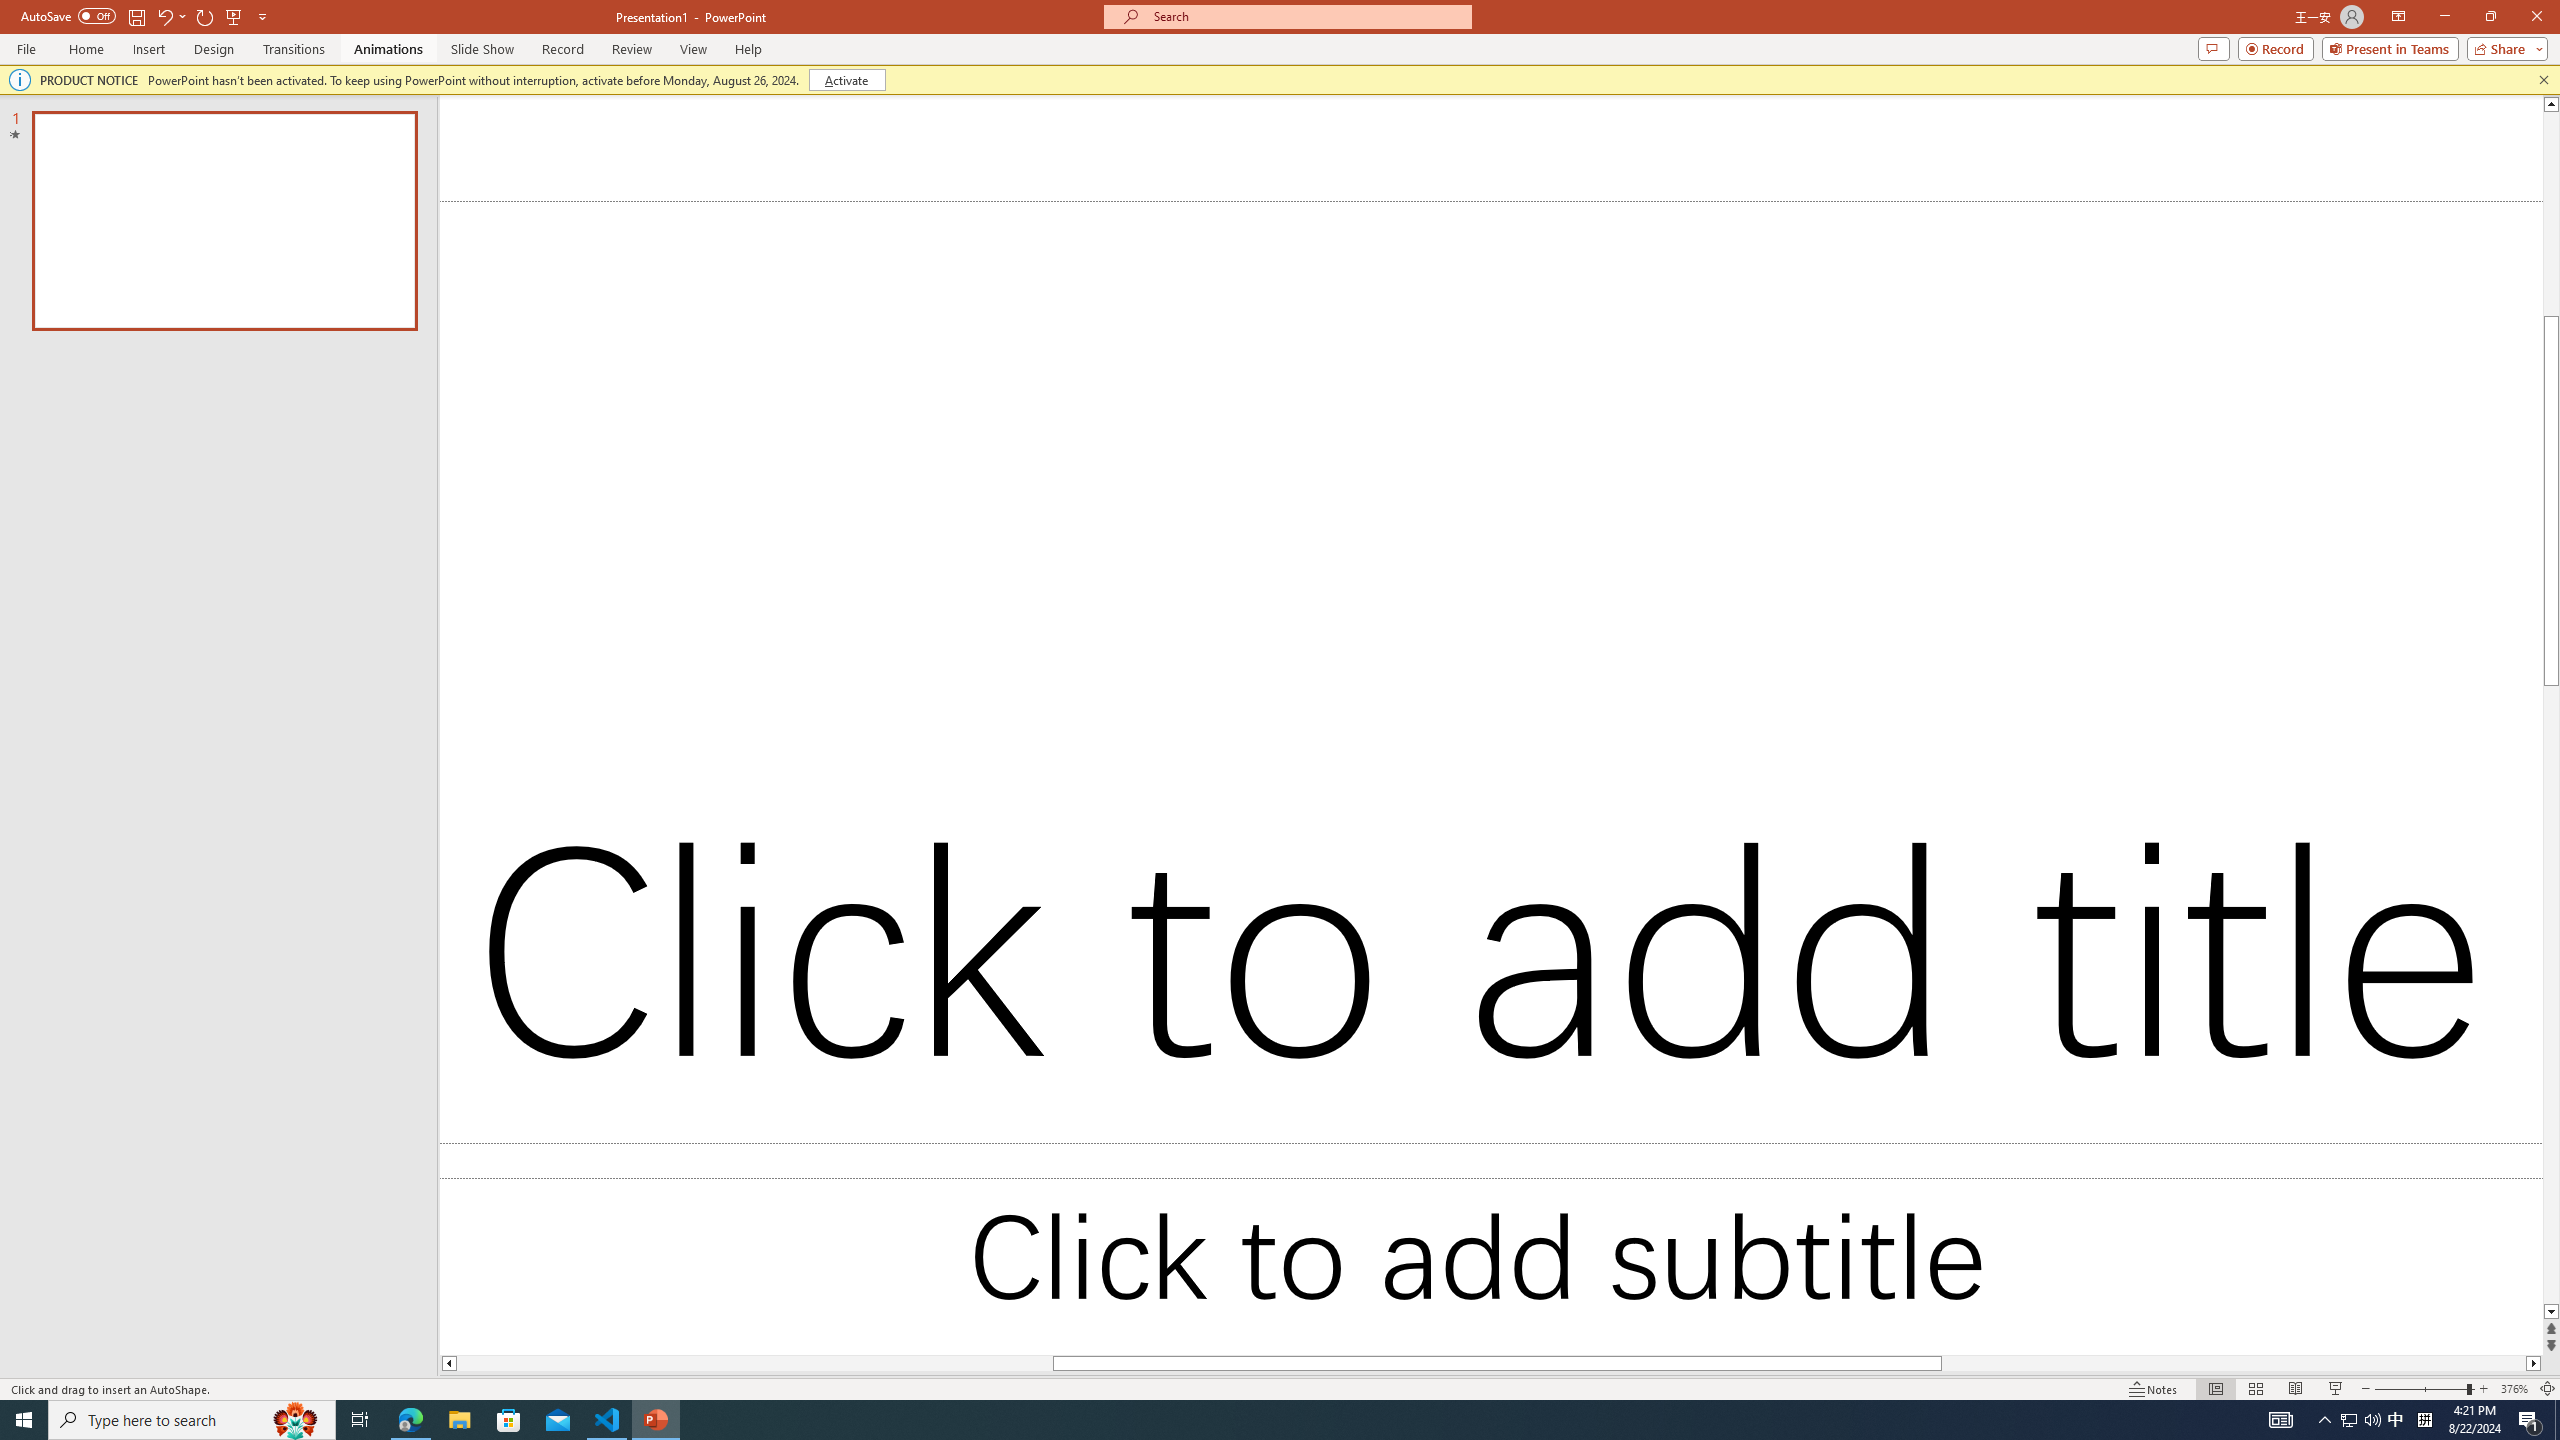  What do you see at coordinates (616, 137) in the screenshot?
I see `Phonetic Guide...` at bounding box center [616, 137].